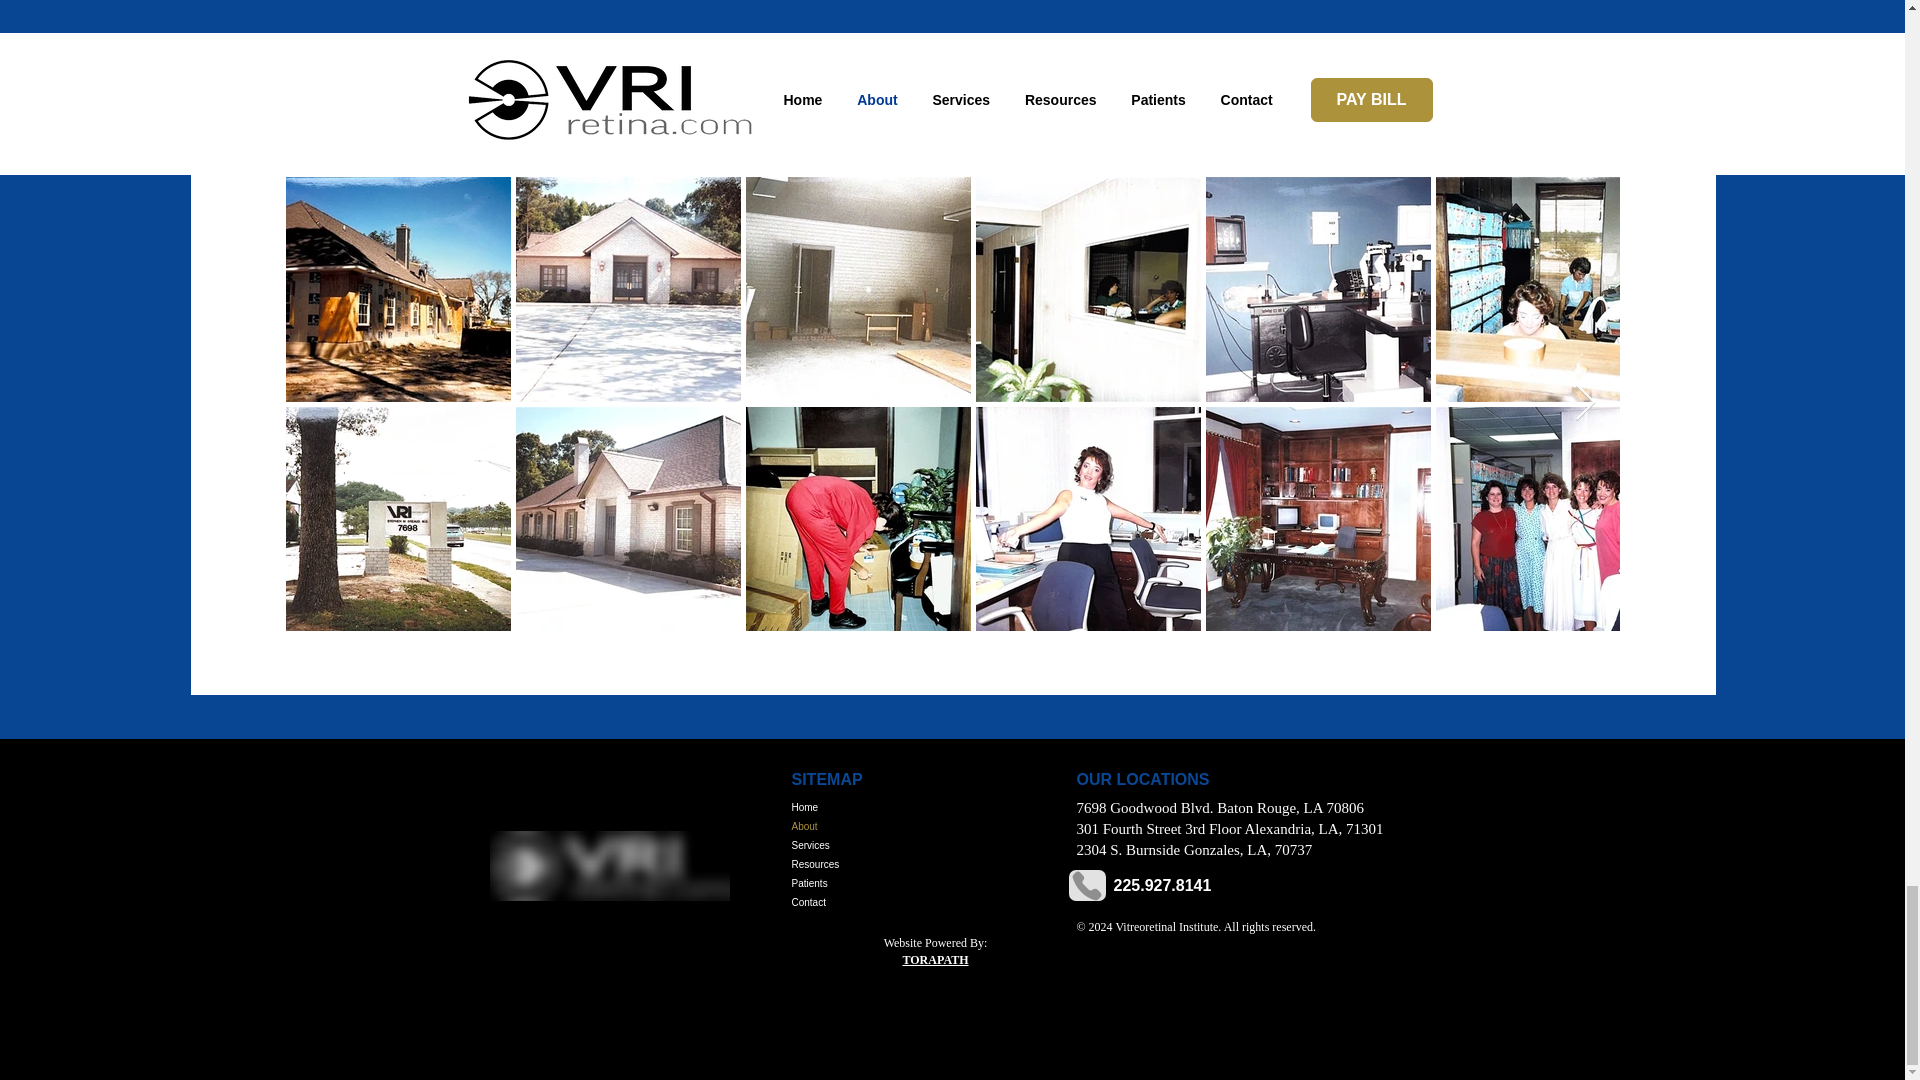 The height and width of the screenshot is (1080, 1920). I want to click on Resources, so click(862, 864).